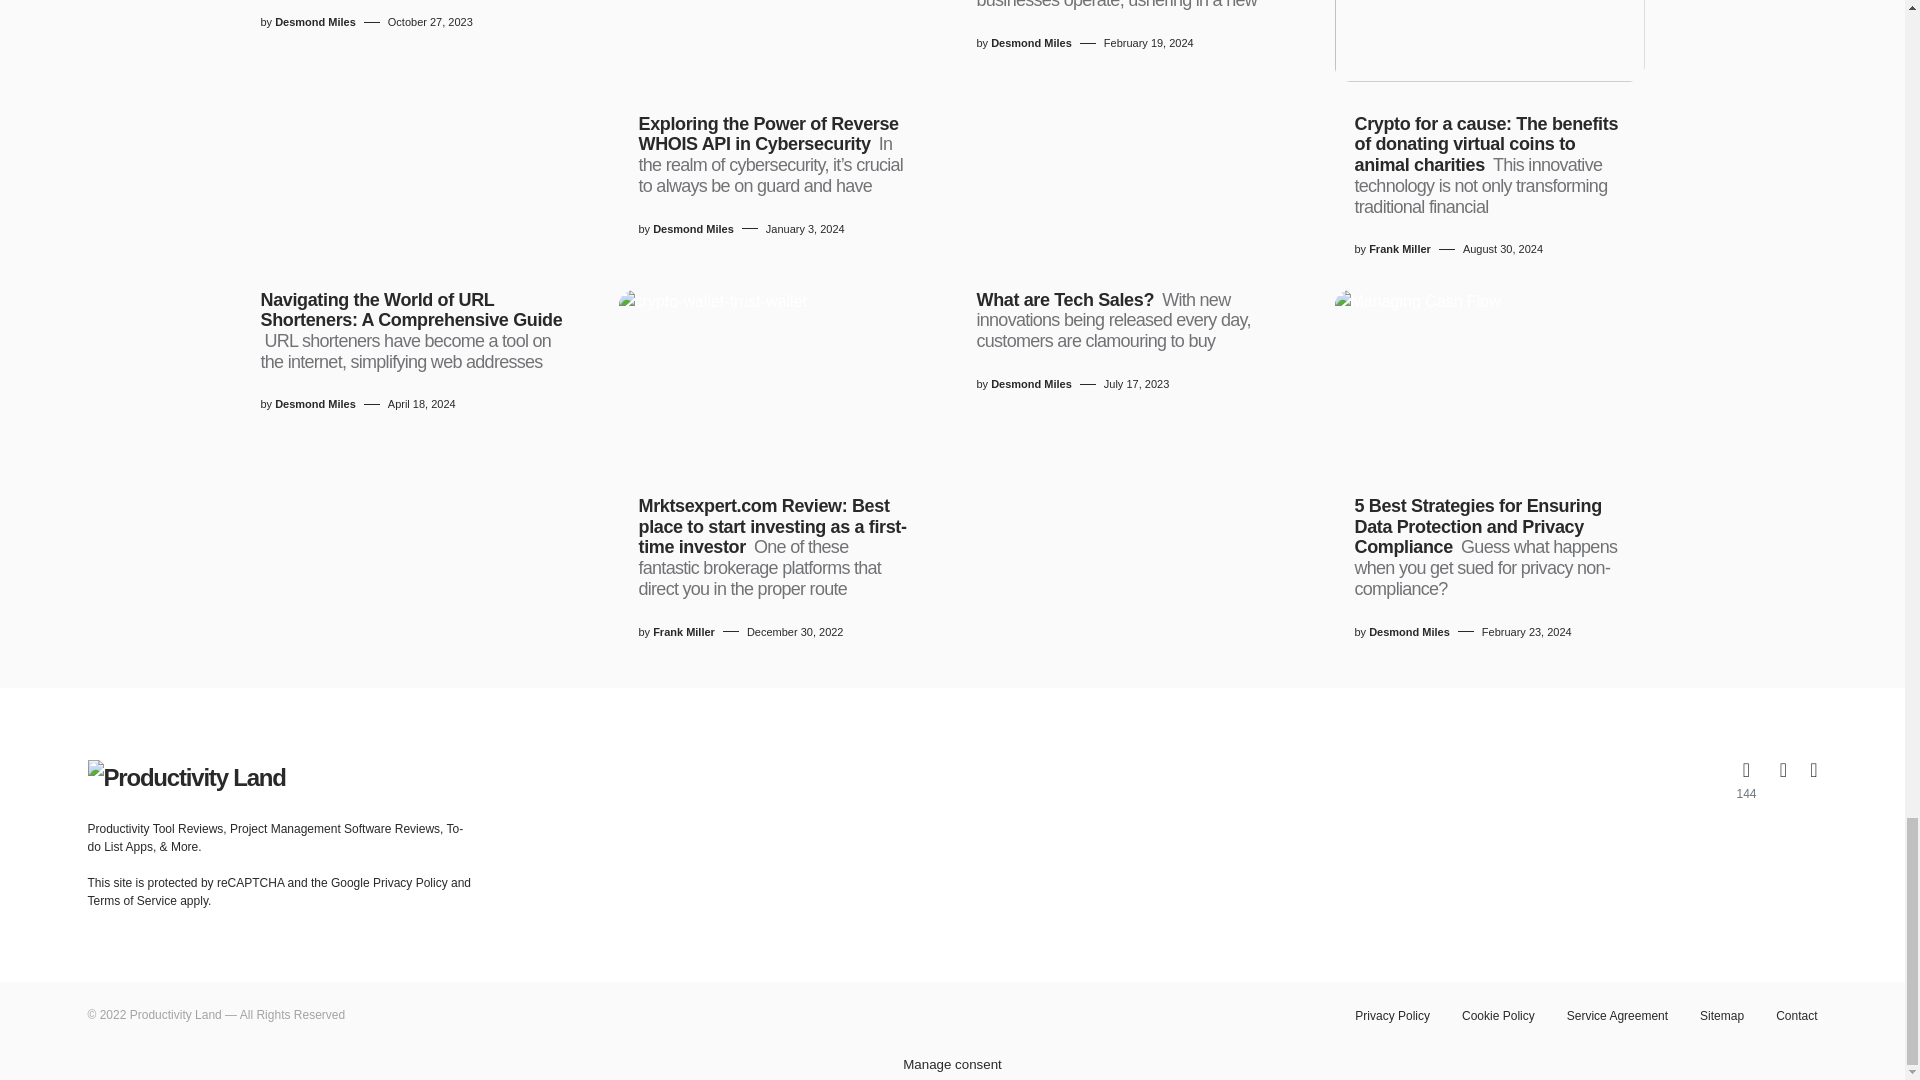 Image resolution: width=1920 pixels, height=1080 pixels. I want to click on View all posts by Frank Miller, so click(1399, 249).